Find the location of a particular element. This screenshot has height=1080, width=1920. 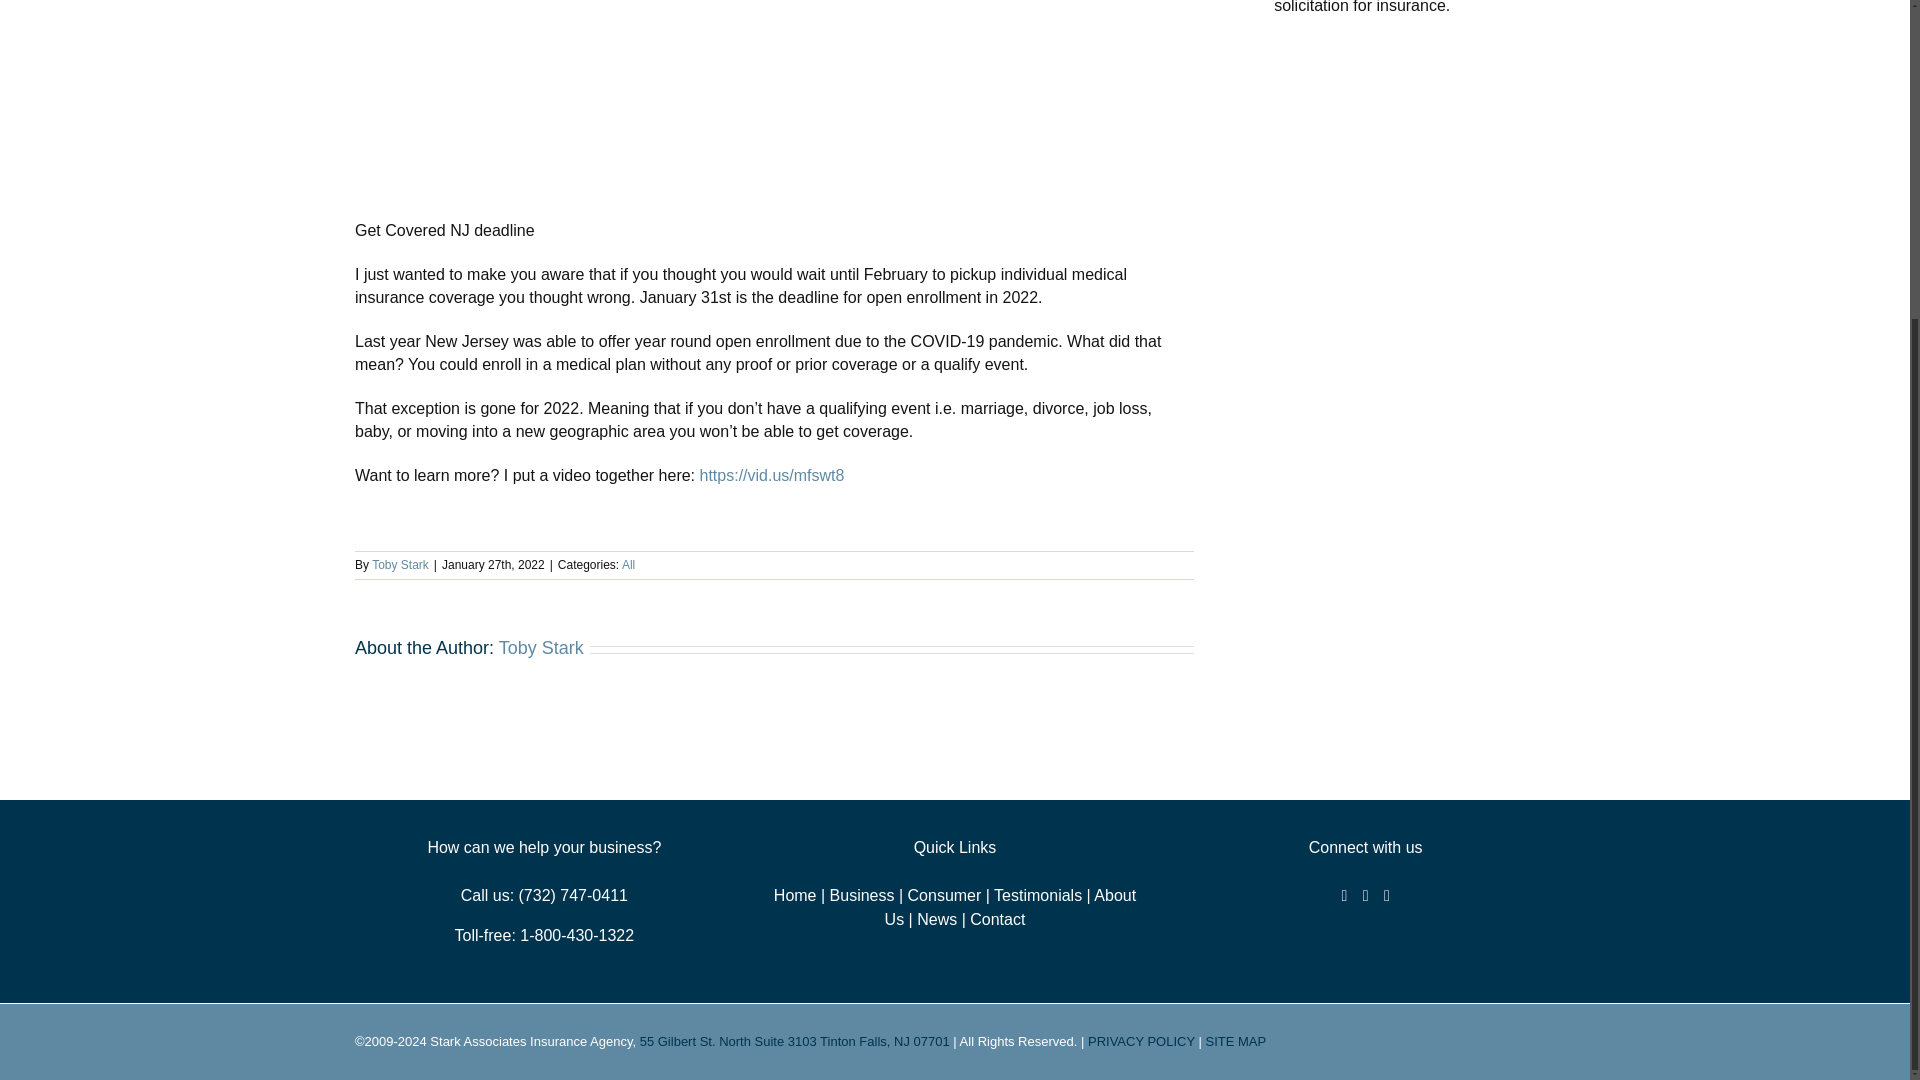

Toby Stark is located at coordinates (400, 565).